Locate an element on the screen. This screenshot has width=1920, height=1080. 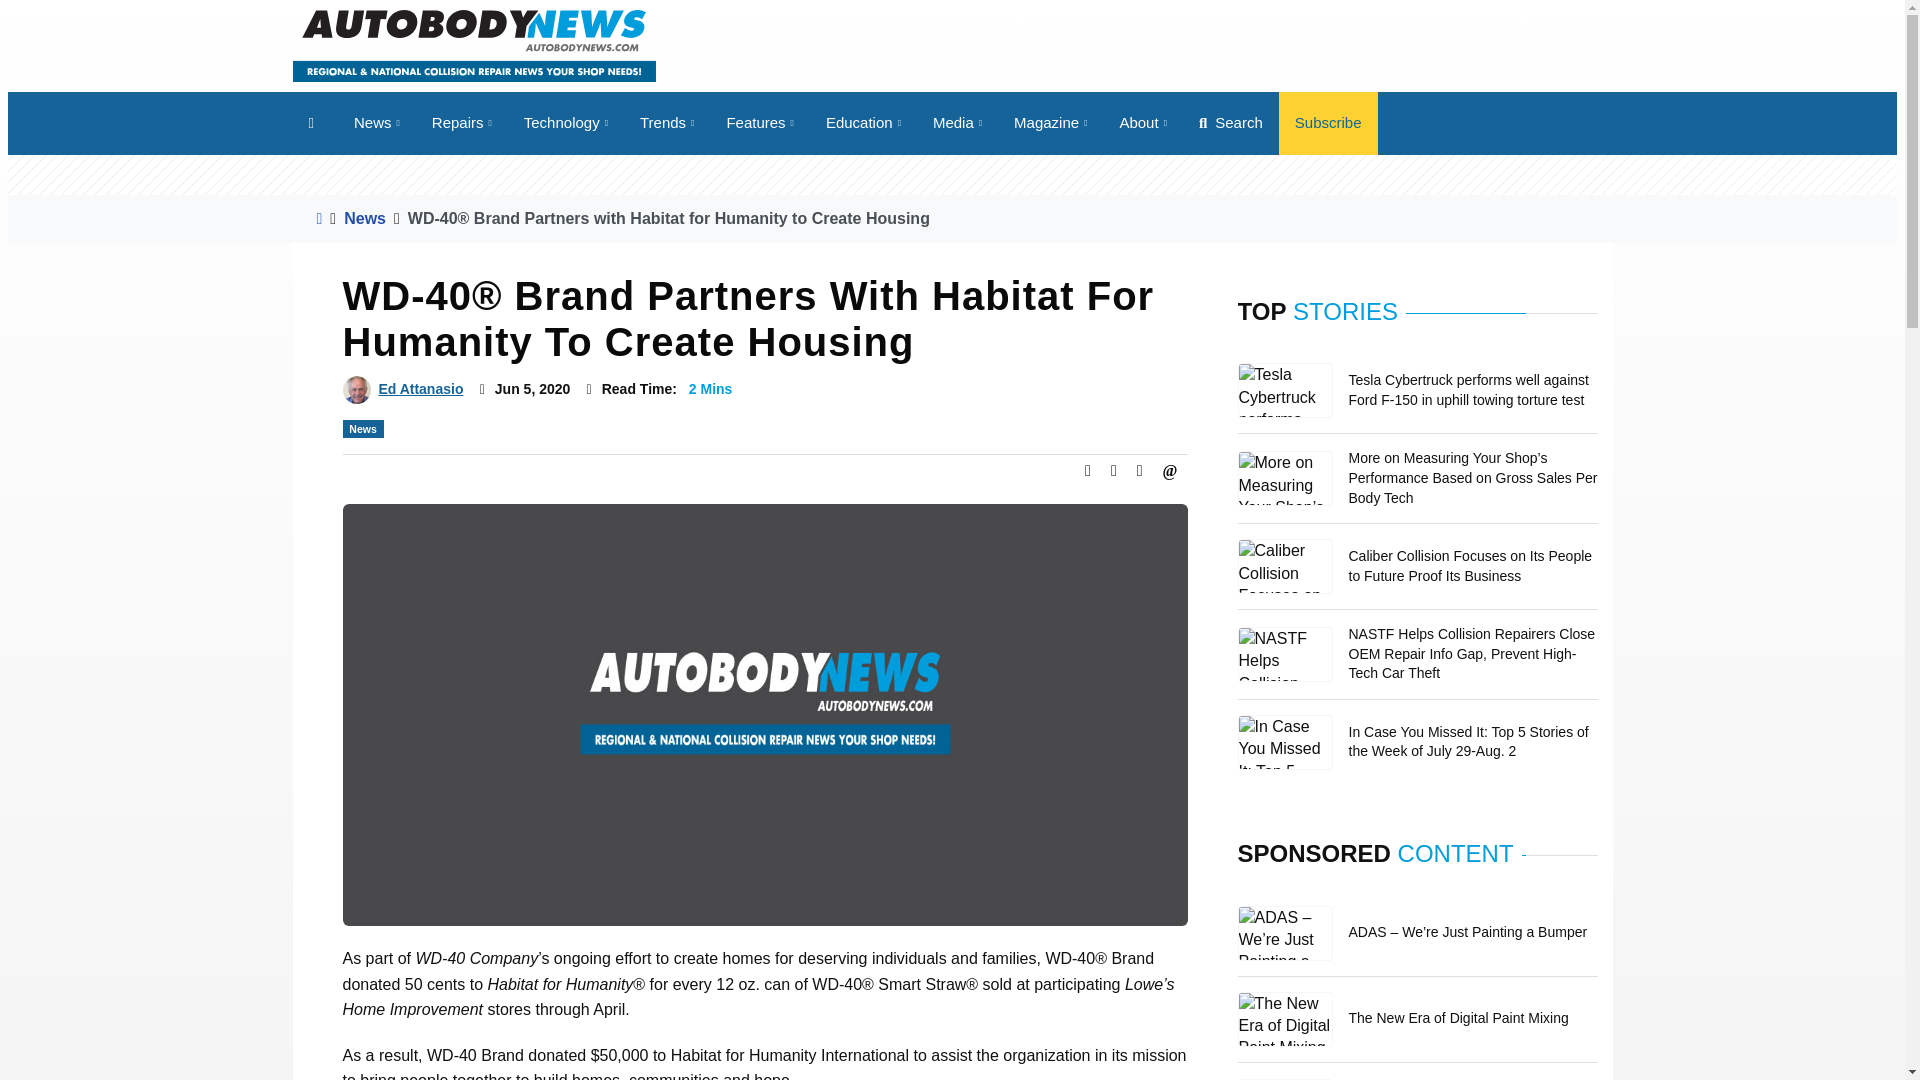
Repairs is located at coordinates (462, 123).